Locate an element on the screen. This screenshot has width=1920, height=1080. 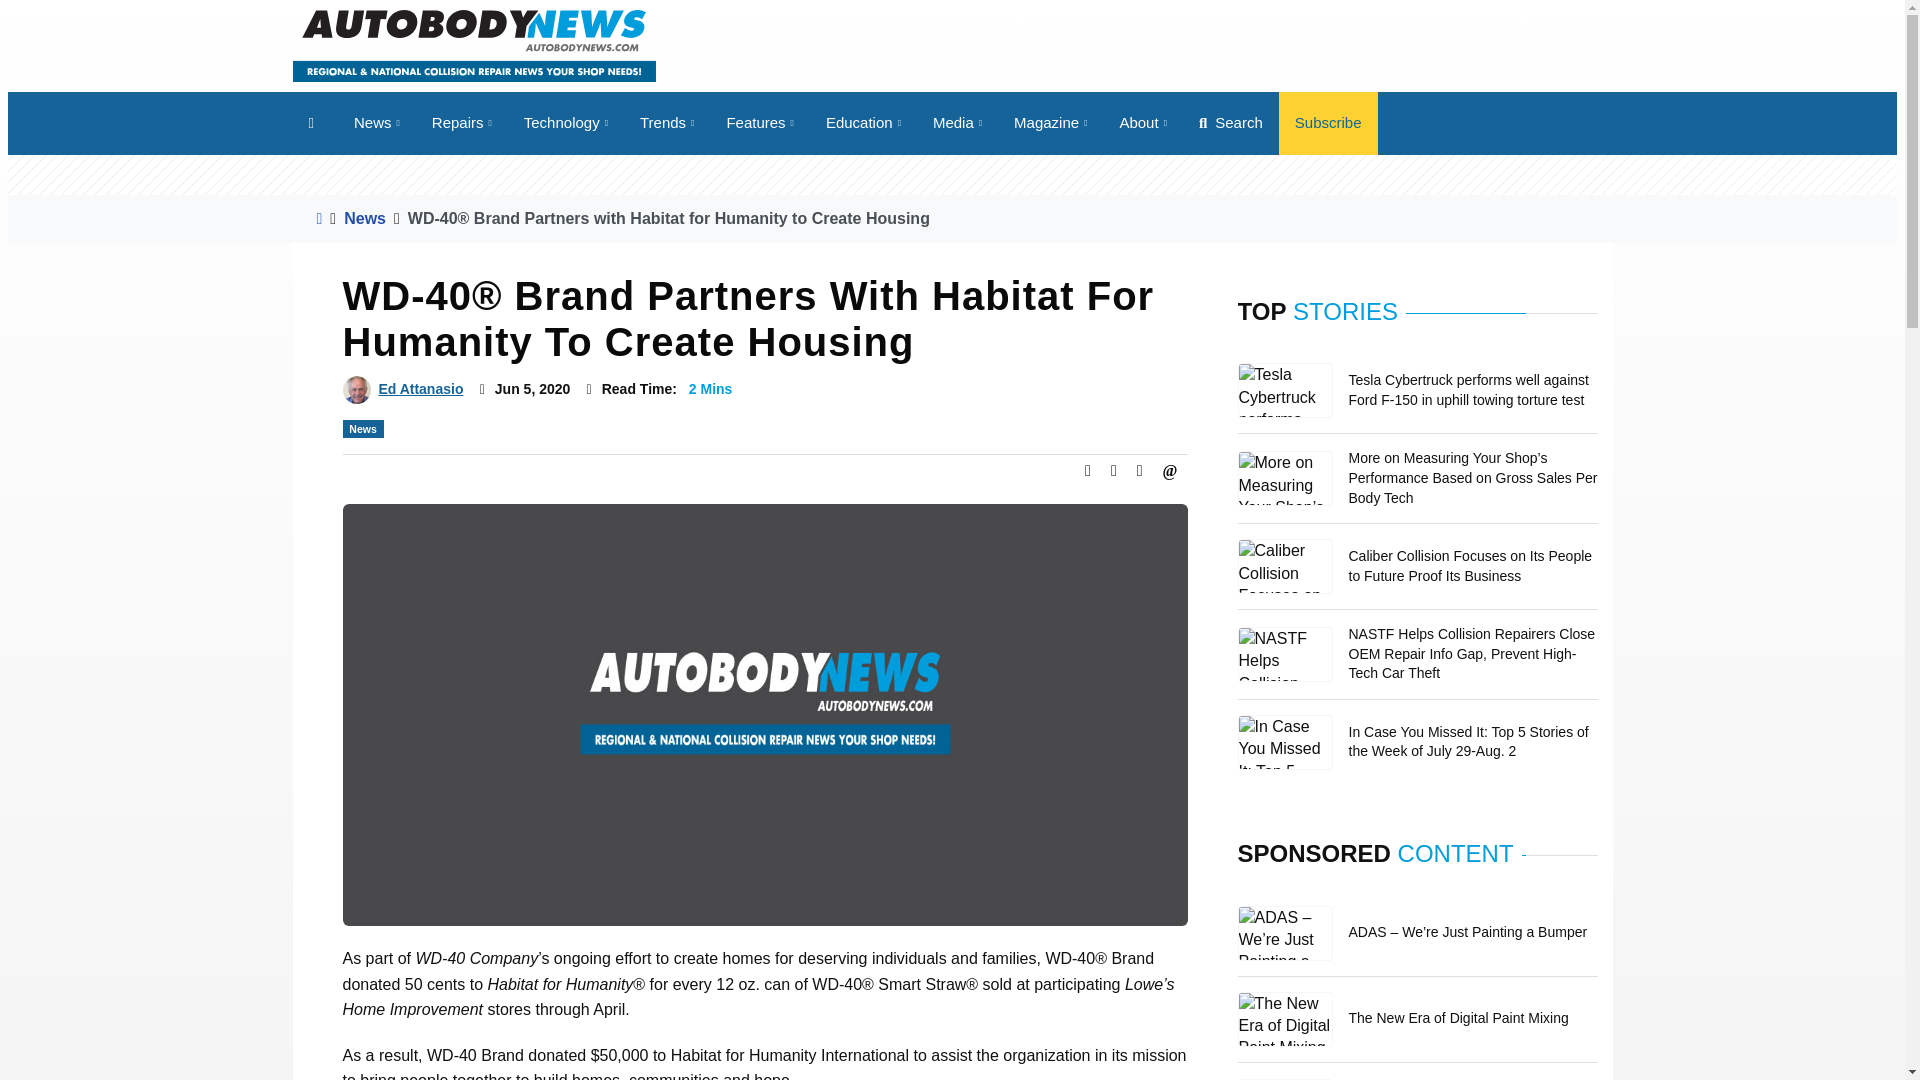
Repairs is located at coordinates (462, 123).